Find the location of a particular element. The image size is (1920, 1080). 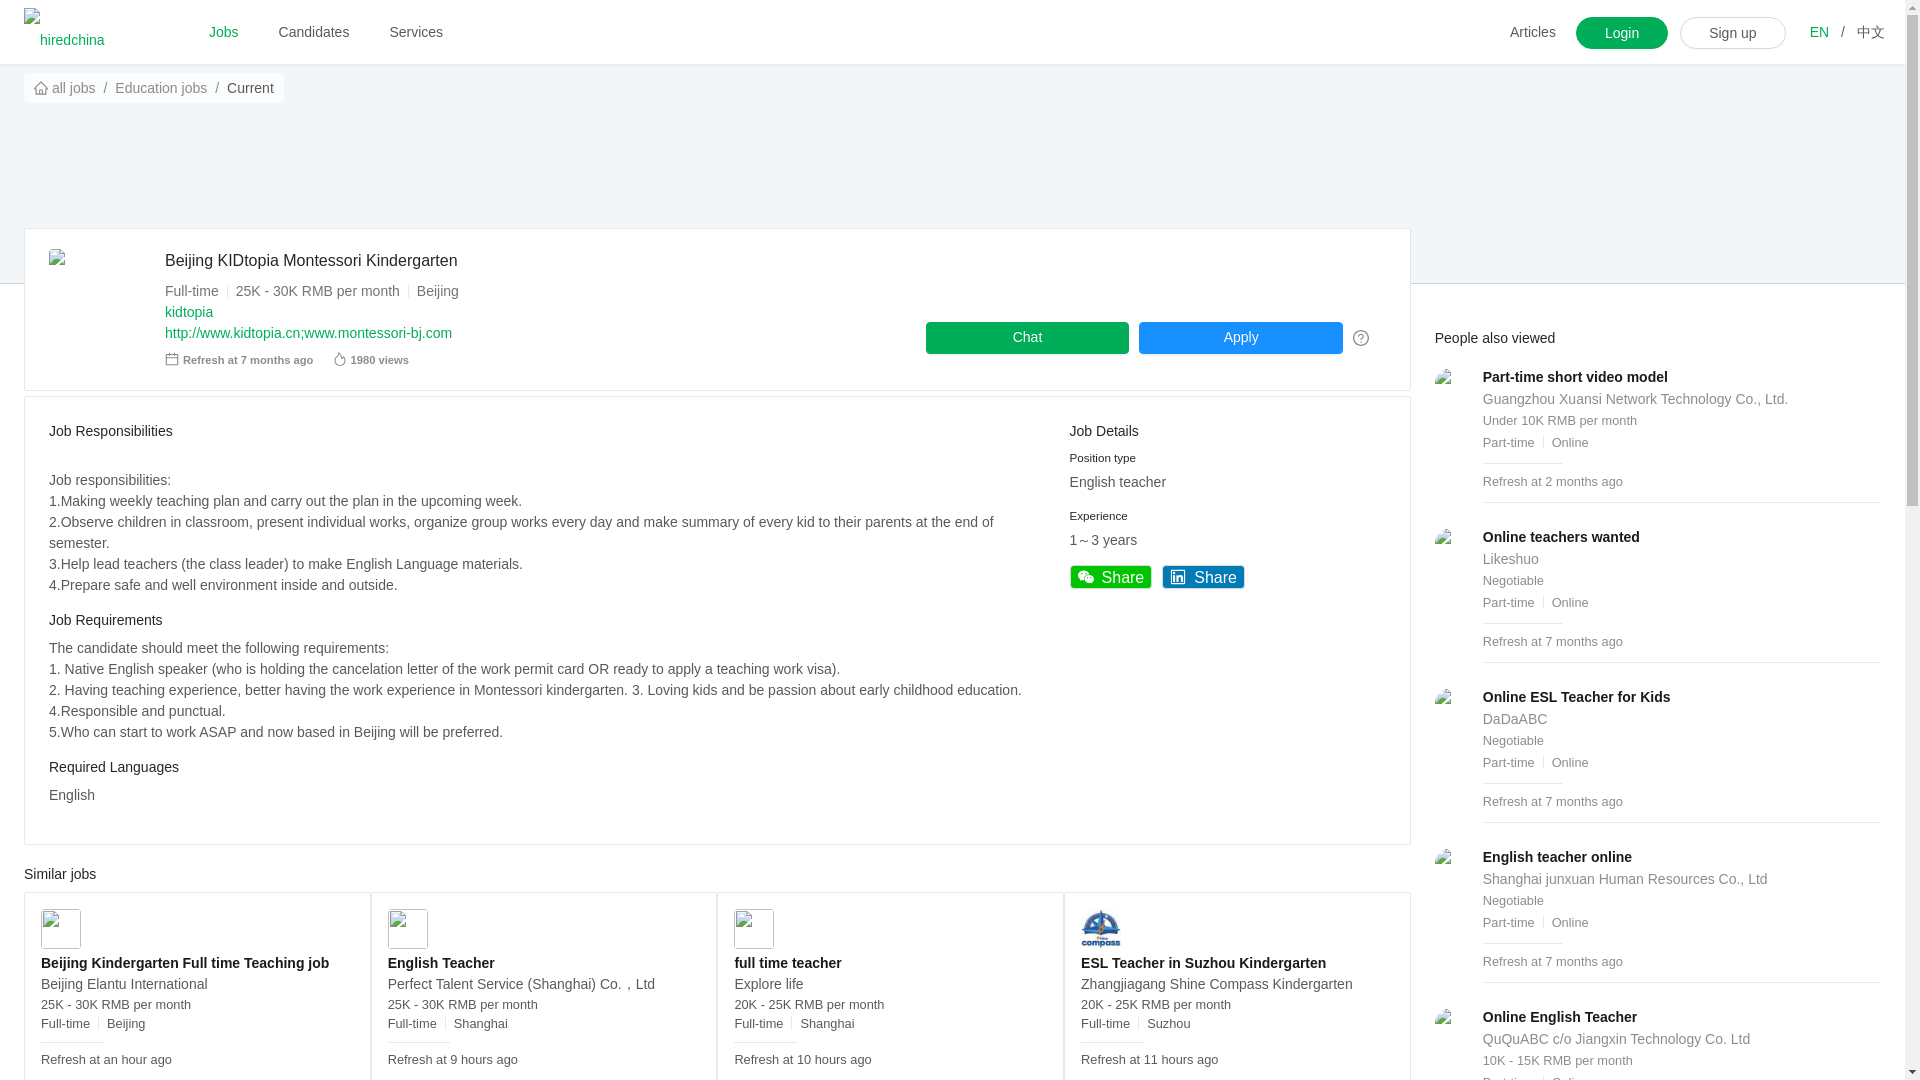

Share is located at coordinates (1202, 576).